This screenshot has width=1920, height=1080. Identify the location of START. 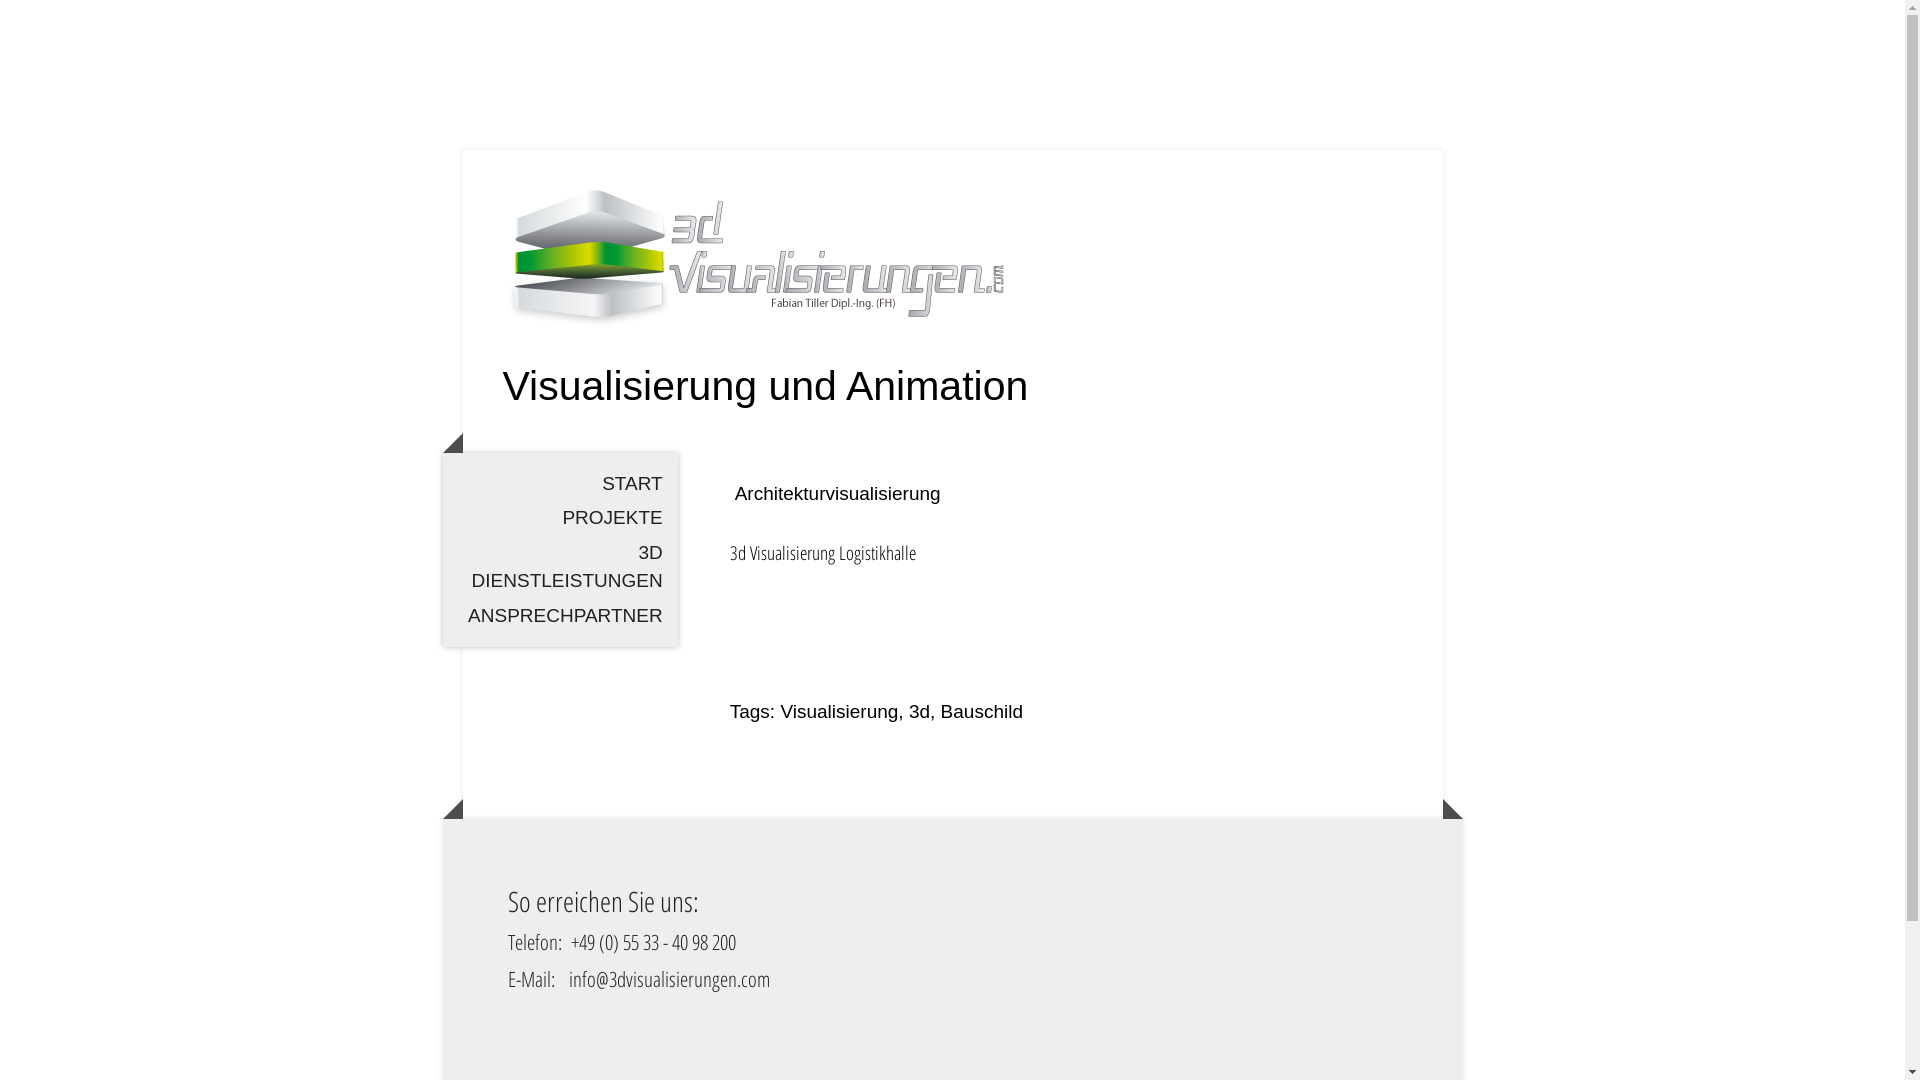
(560, 484).